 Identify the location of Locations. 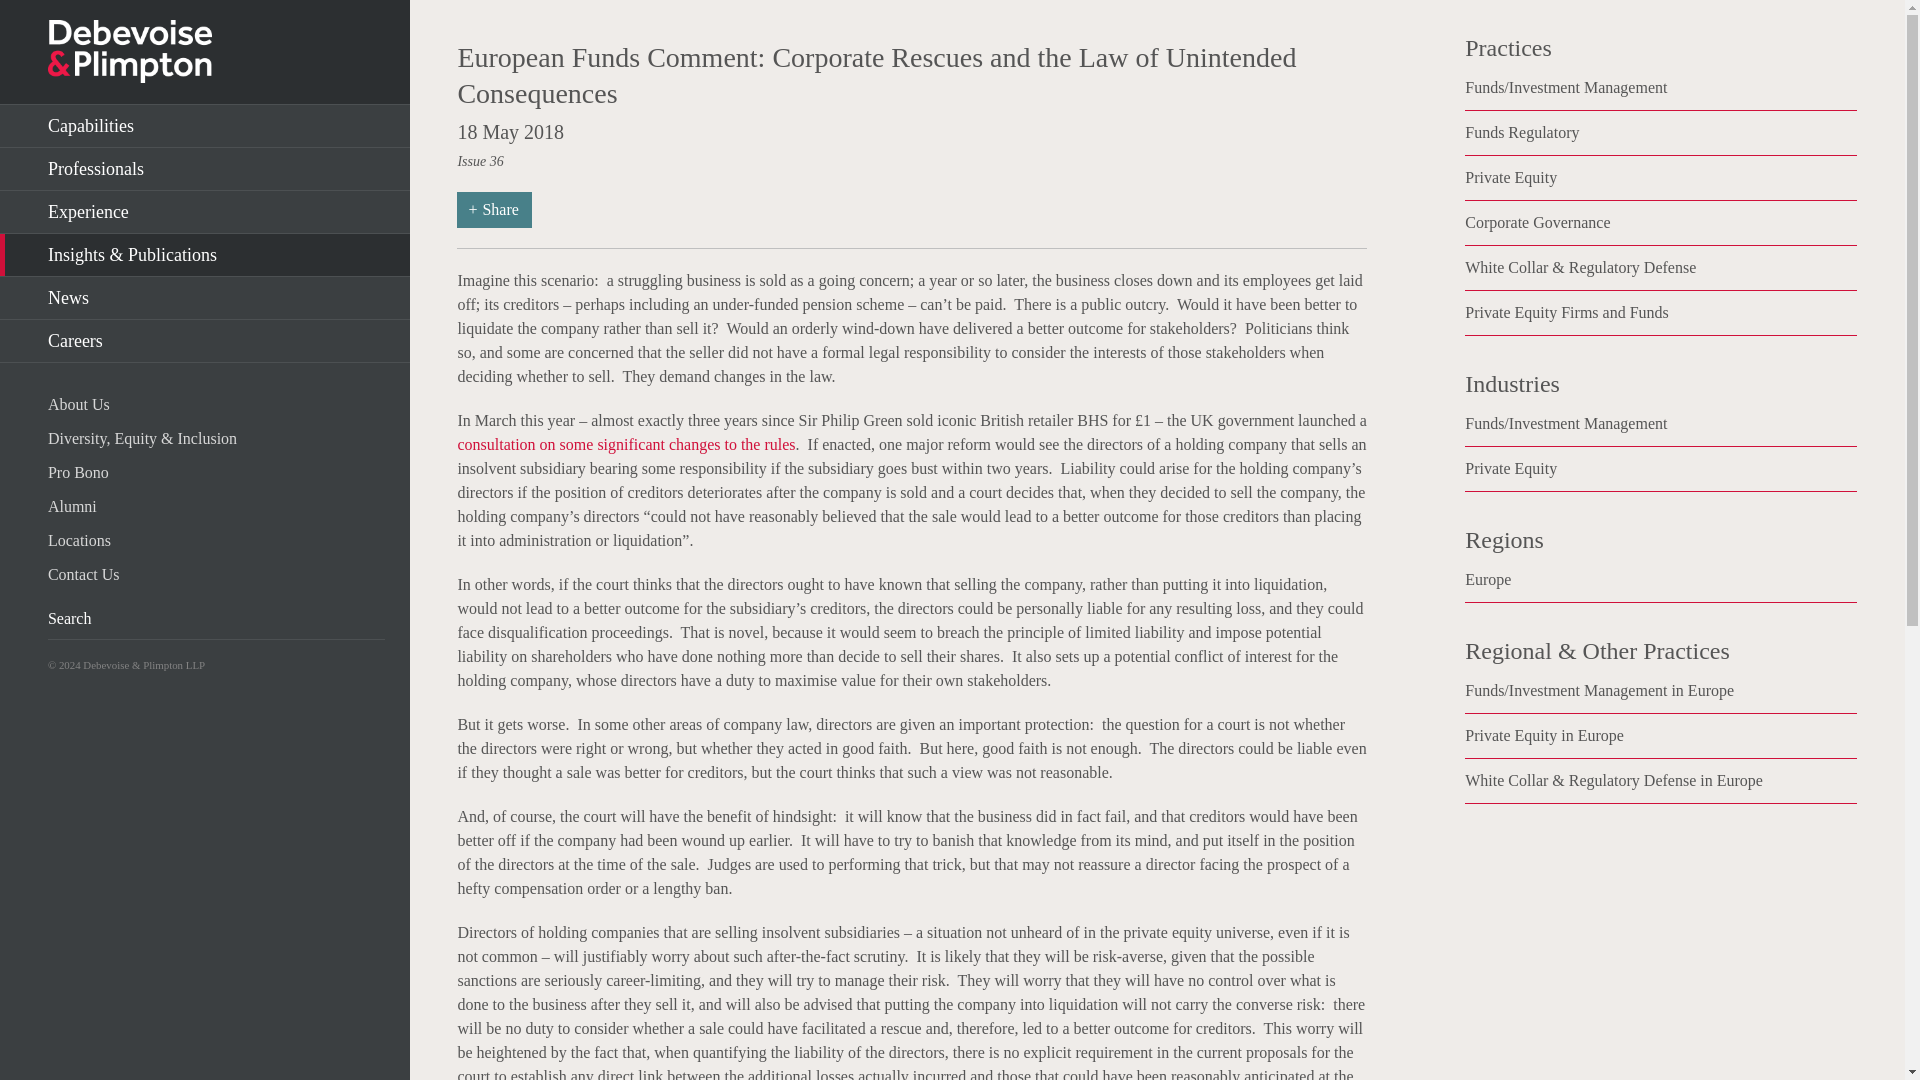
(216, 540).